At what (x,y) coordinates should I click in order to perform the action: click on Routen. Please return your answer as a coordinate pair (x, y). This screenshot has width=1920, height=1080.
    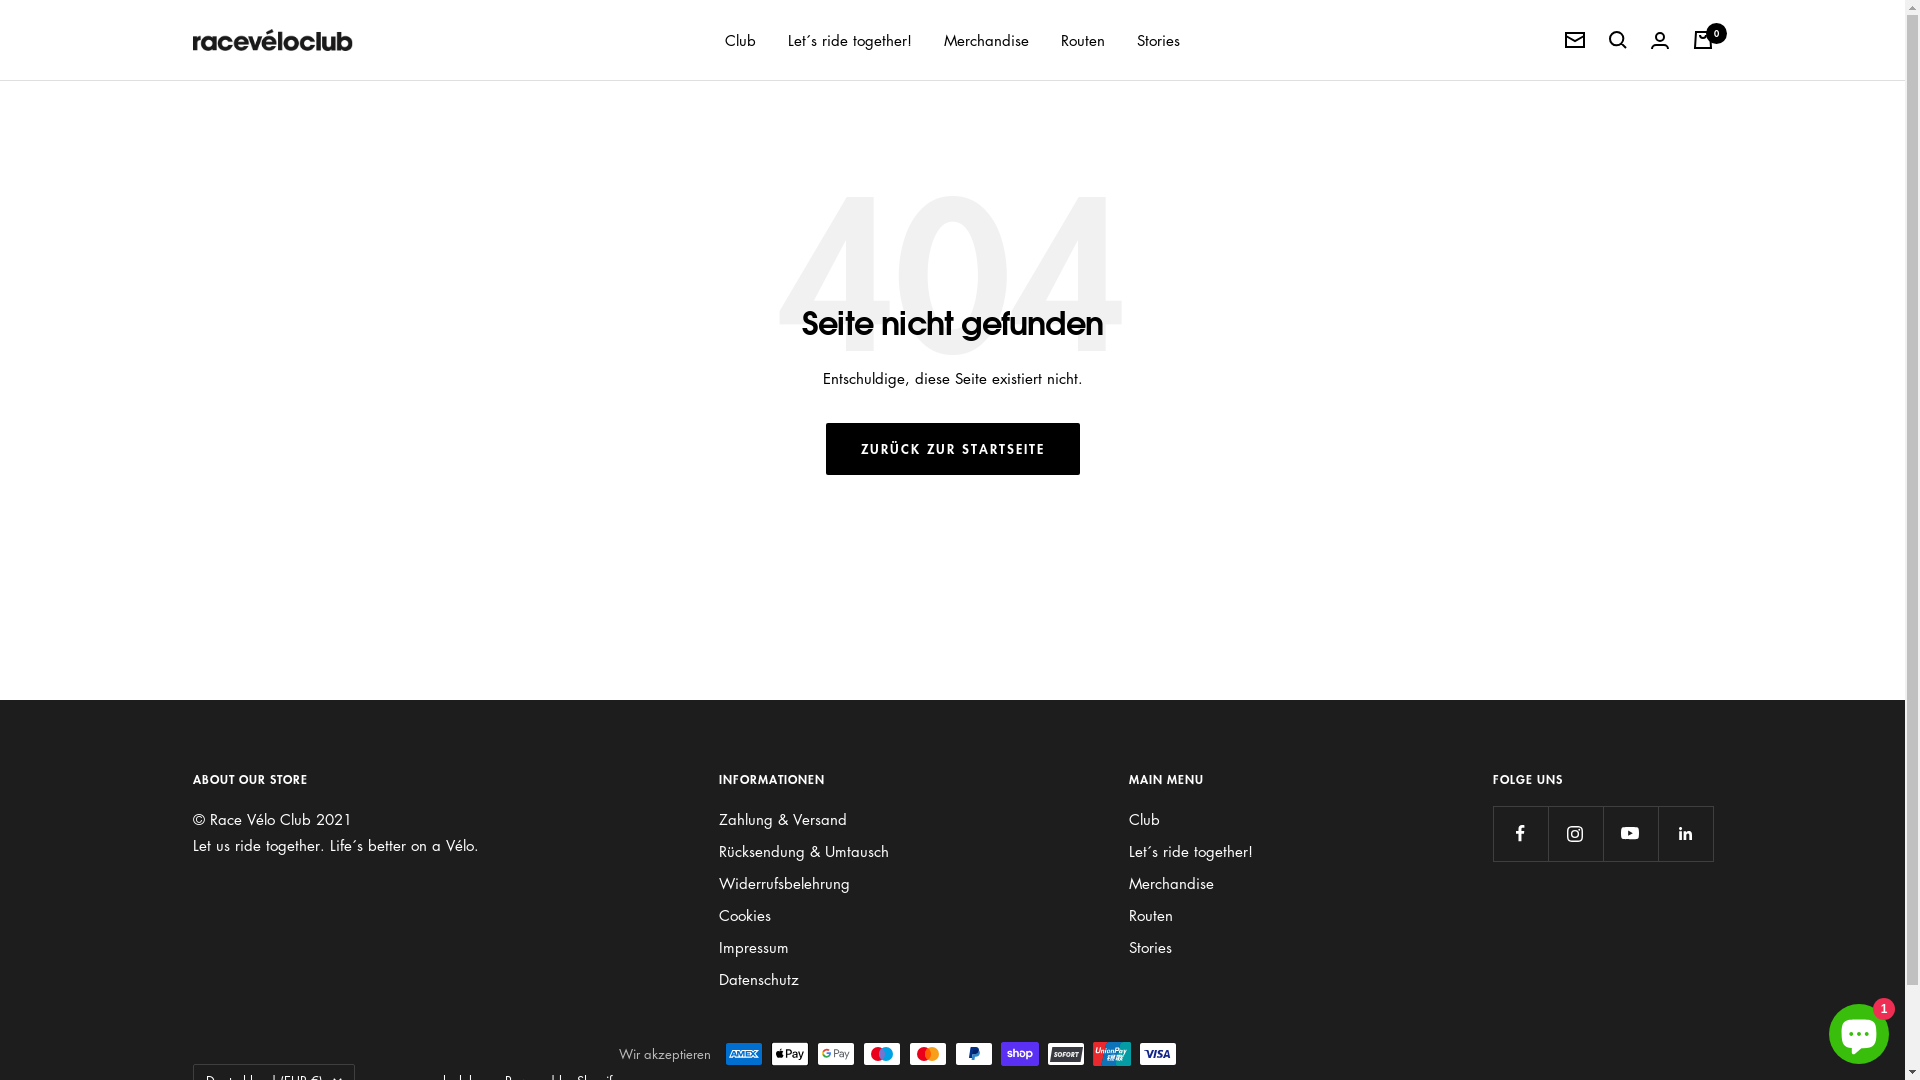
    Looking at the image, I should click on (1083, 40).